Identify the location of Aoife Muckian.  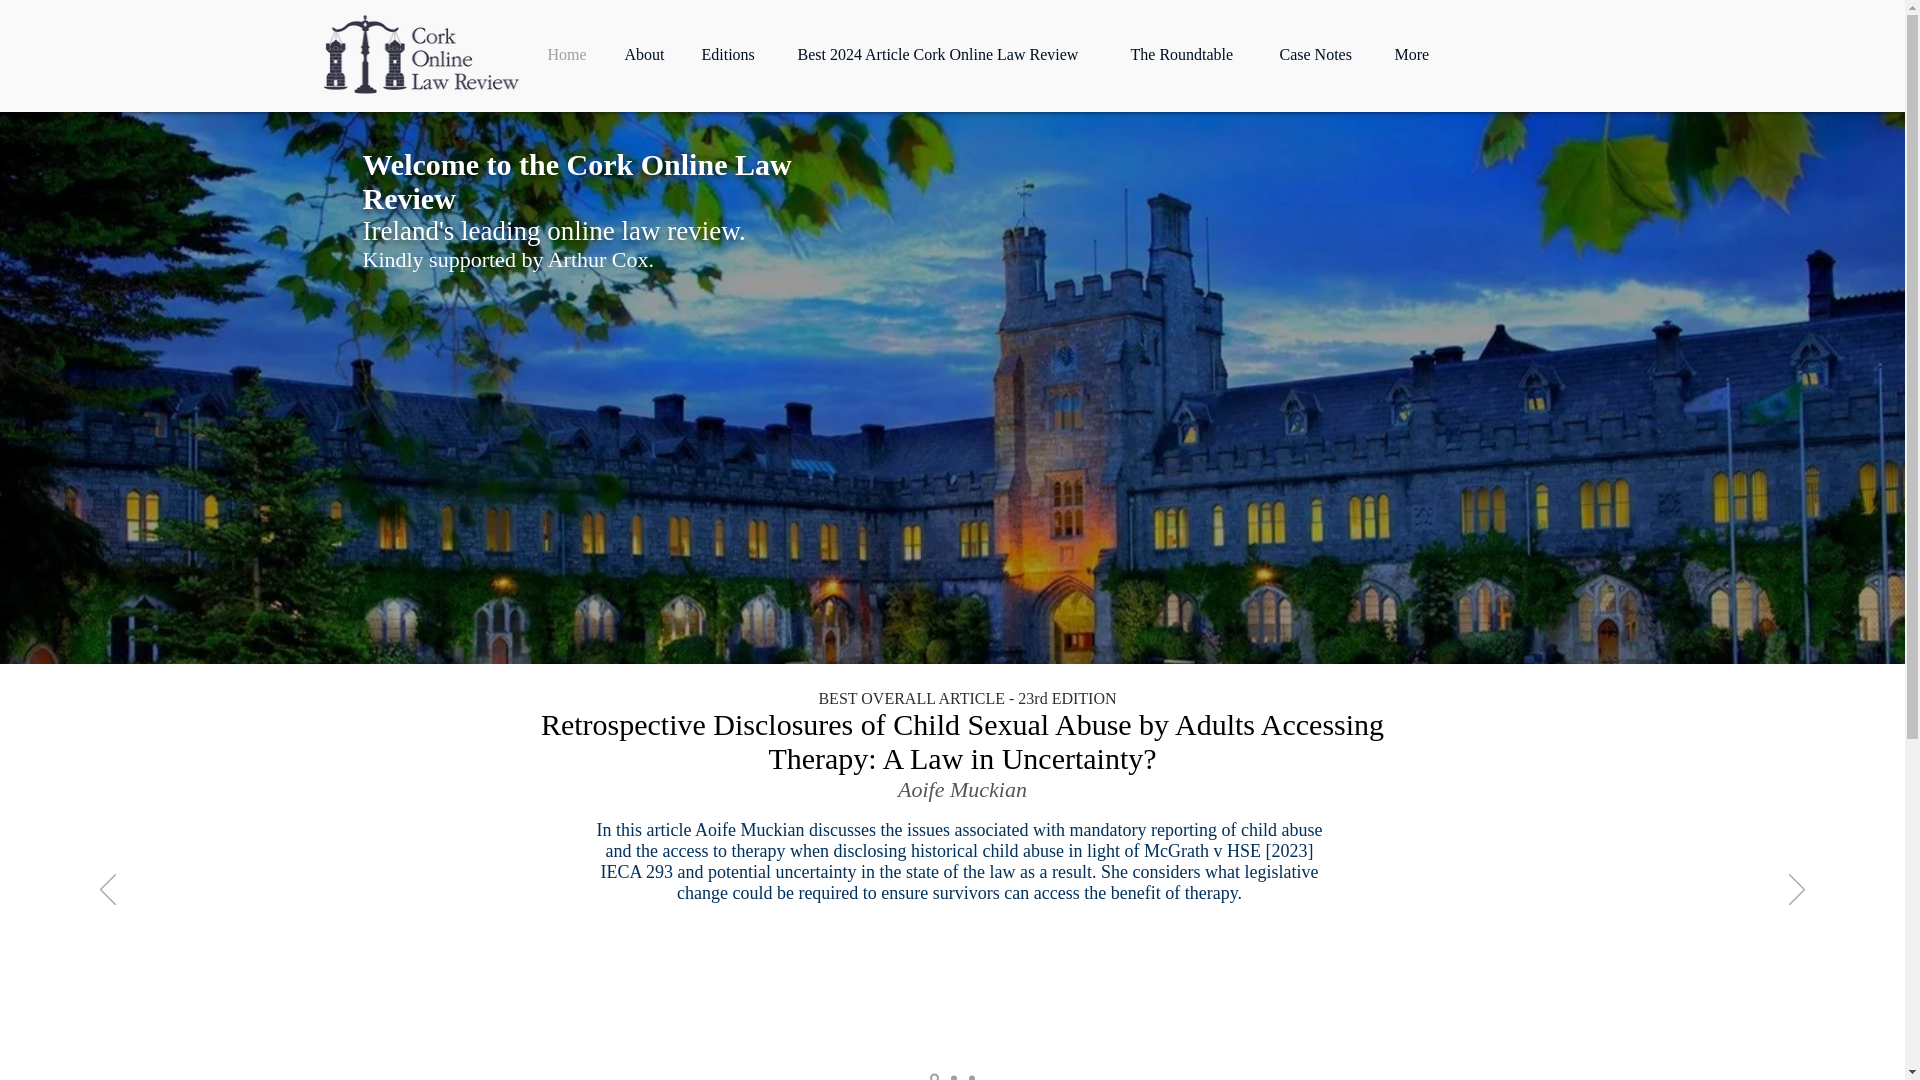
(962, 789).